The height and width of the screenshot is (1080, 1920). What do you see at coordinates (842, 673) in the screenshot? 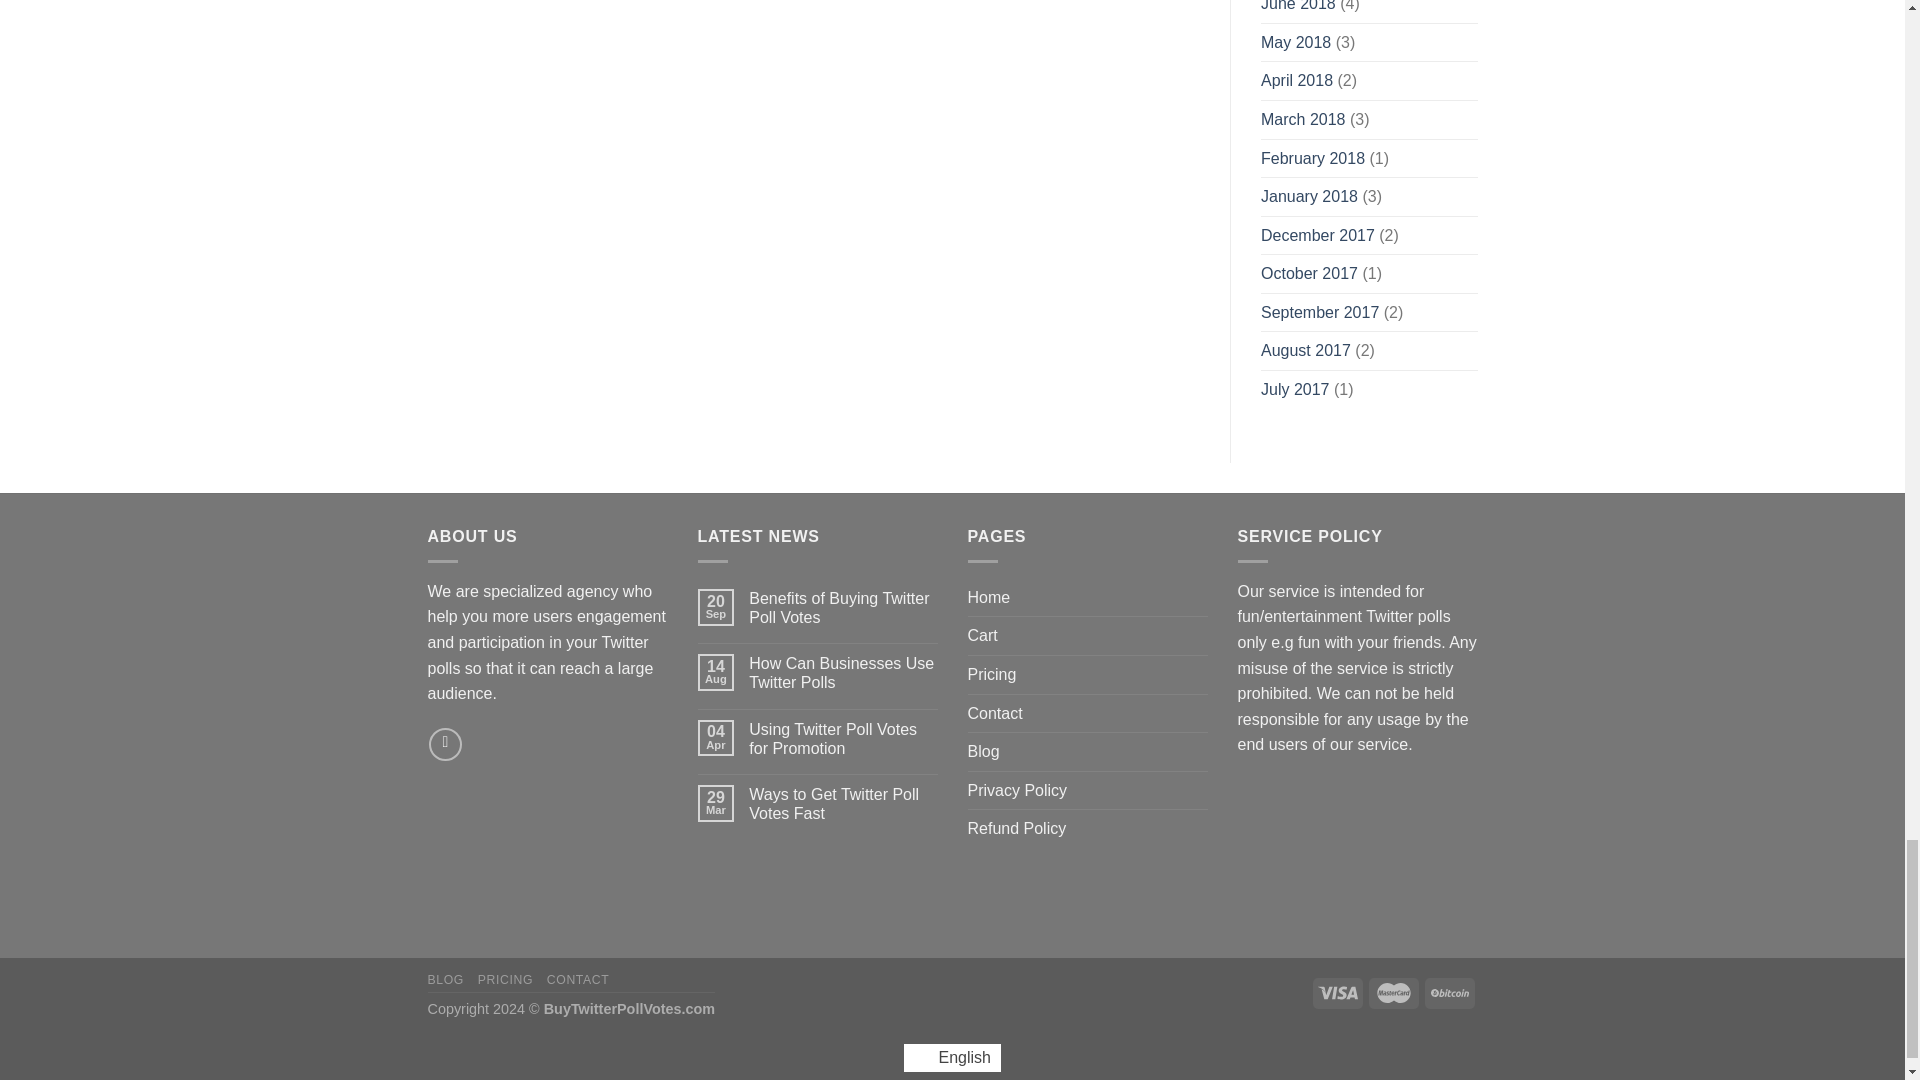
I see `How Can Businesses Use Twitter Polls` at bounding box center [842, 673].